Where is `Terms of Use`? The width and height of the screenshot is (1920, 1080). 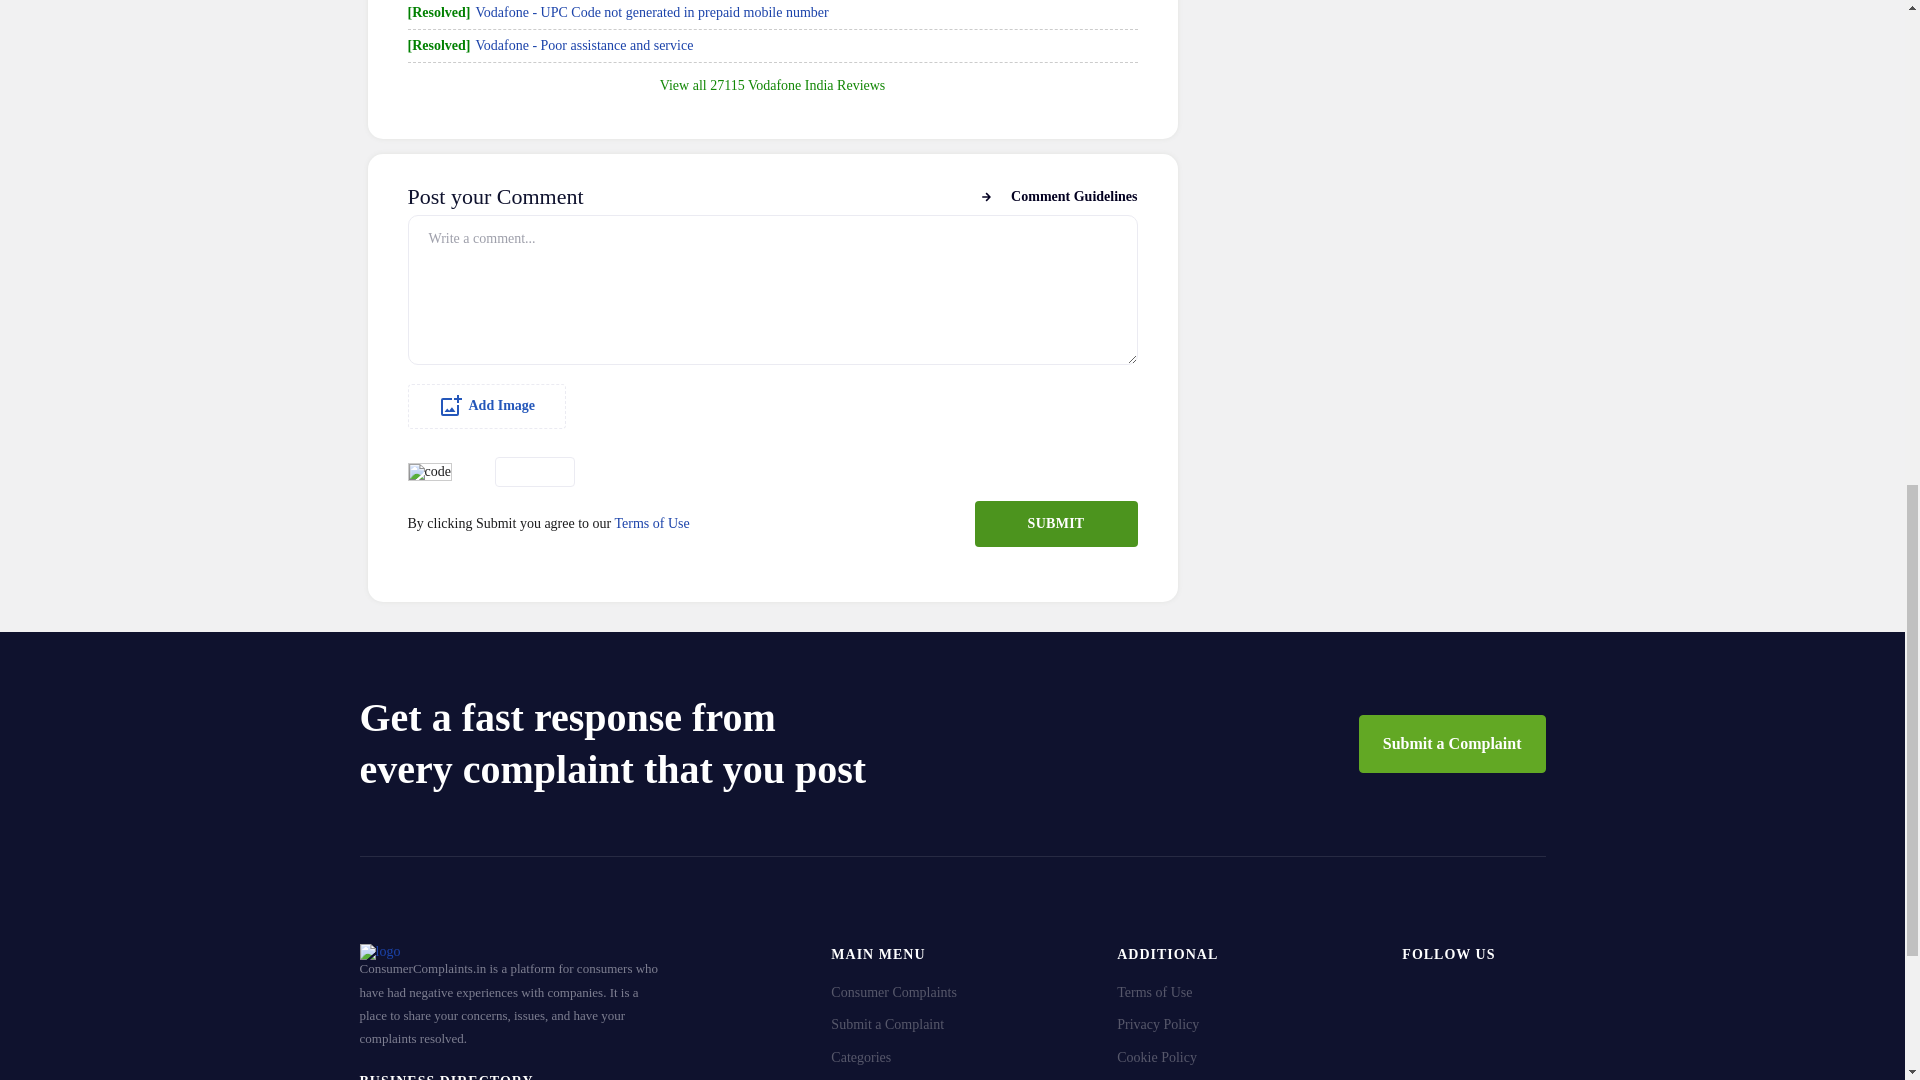 Terms of Use is located at coordinates (652, 524).